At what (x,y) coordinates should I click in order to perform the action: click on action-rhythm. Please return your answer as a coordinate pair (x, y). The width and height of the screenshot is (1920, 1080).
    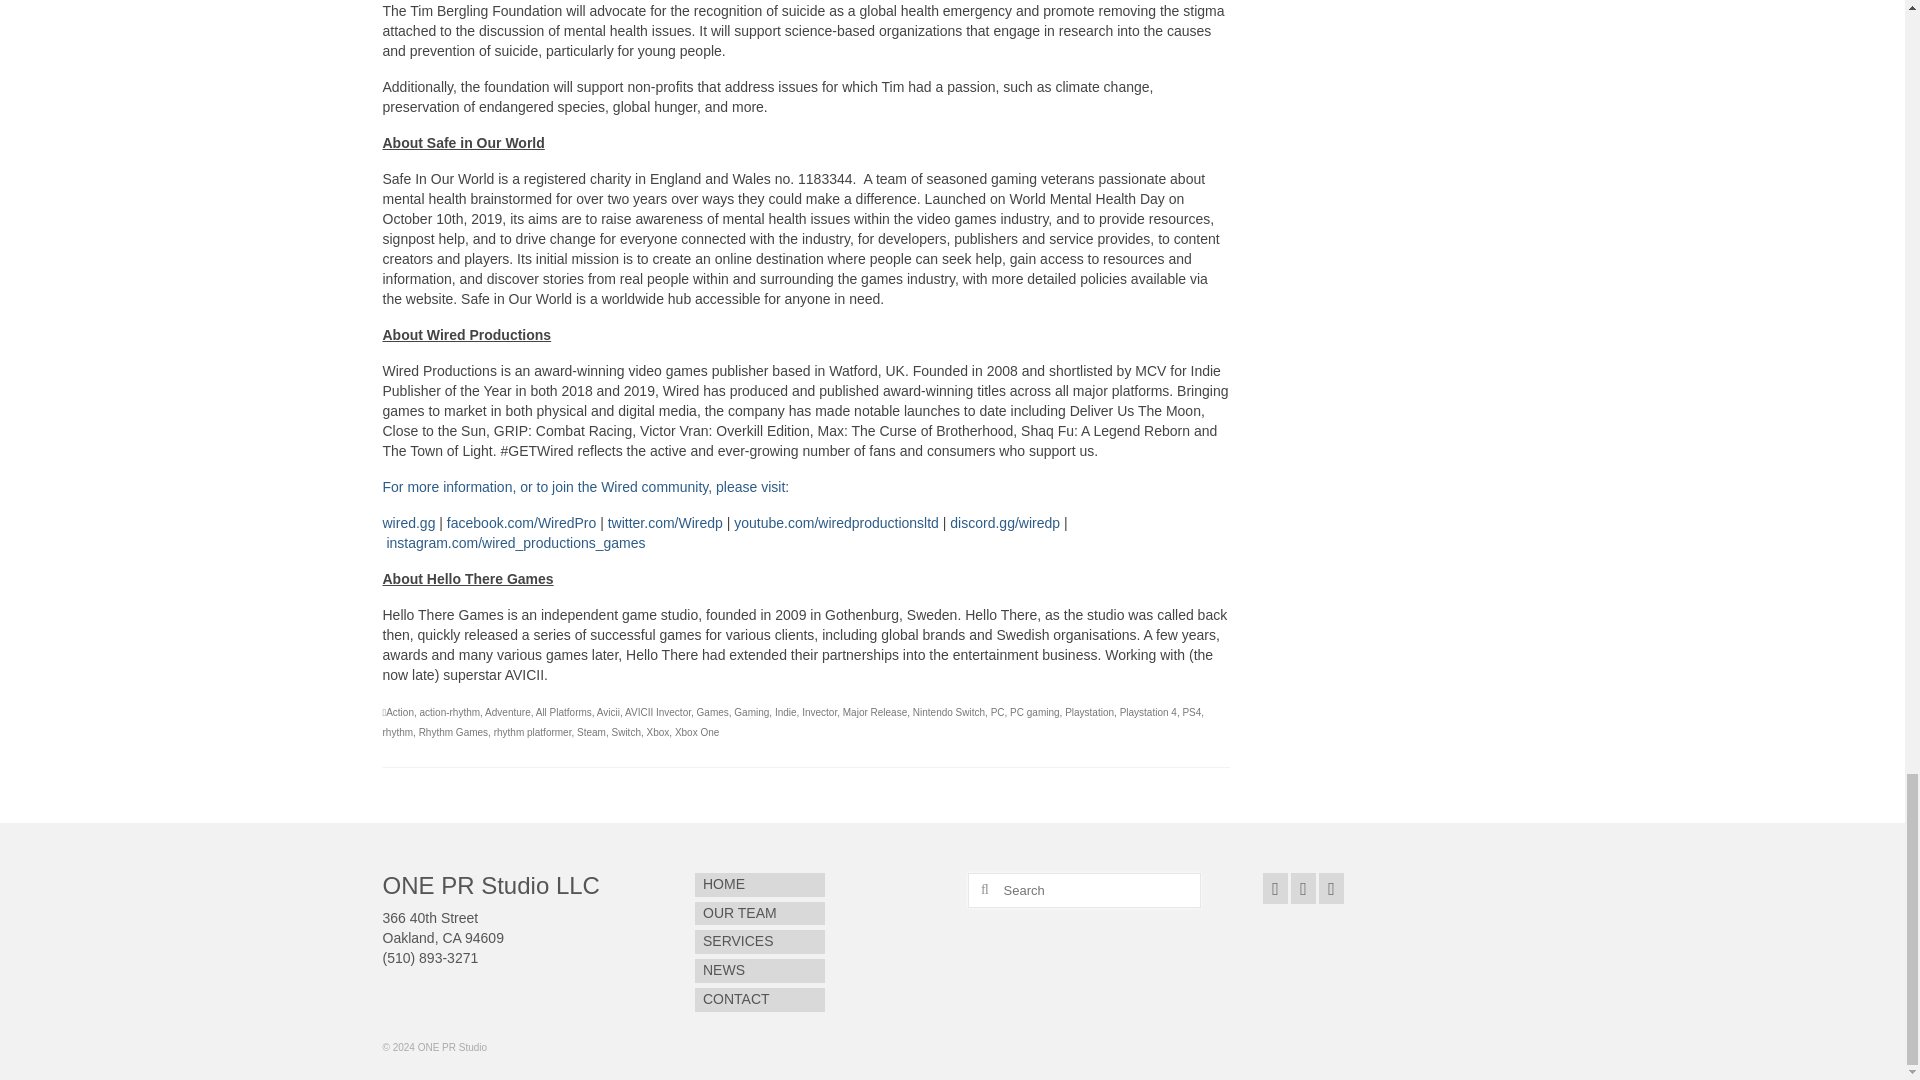
    Looking at the image, I should click on (450, 712).